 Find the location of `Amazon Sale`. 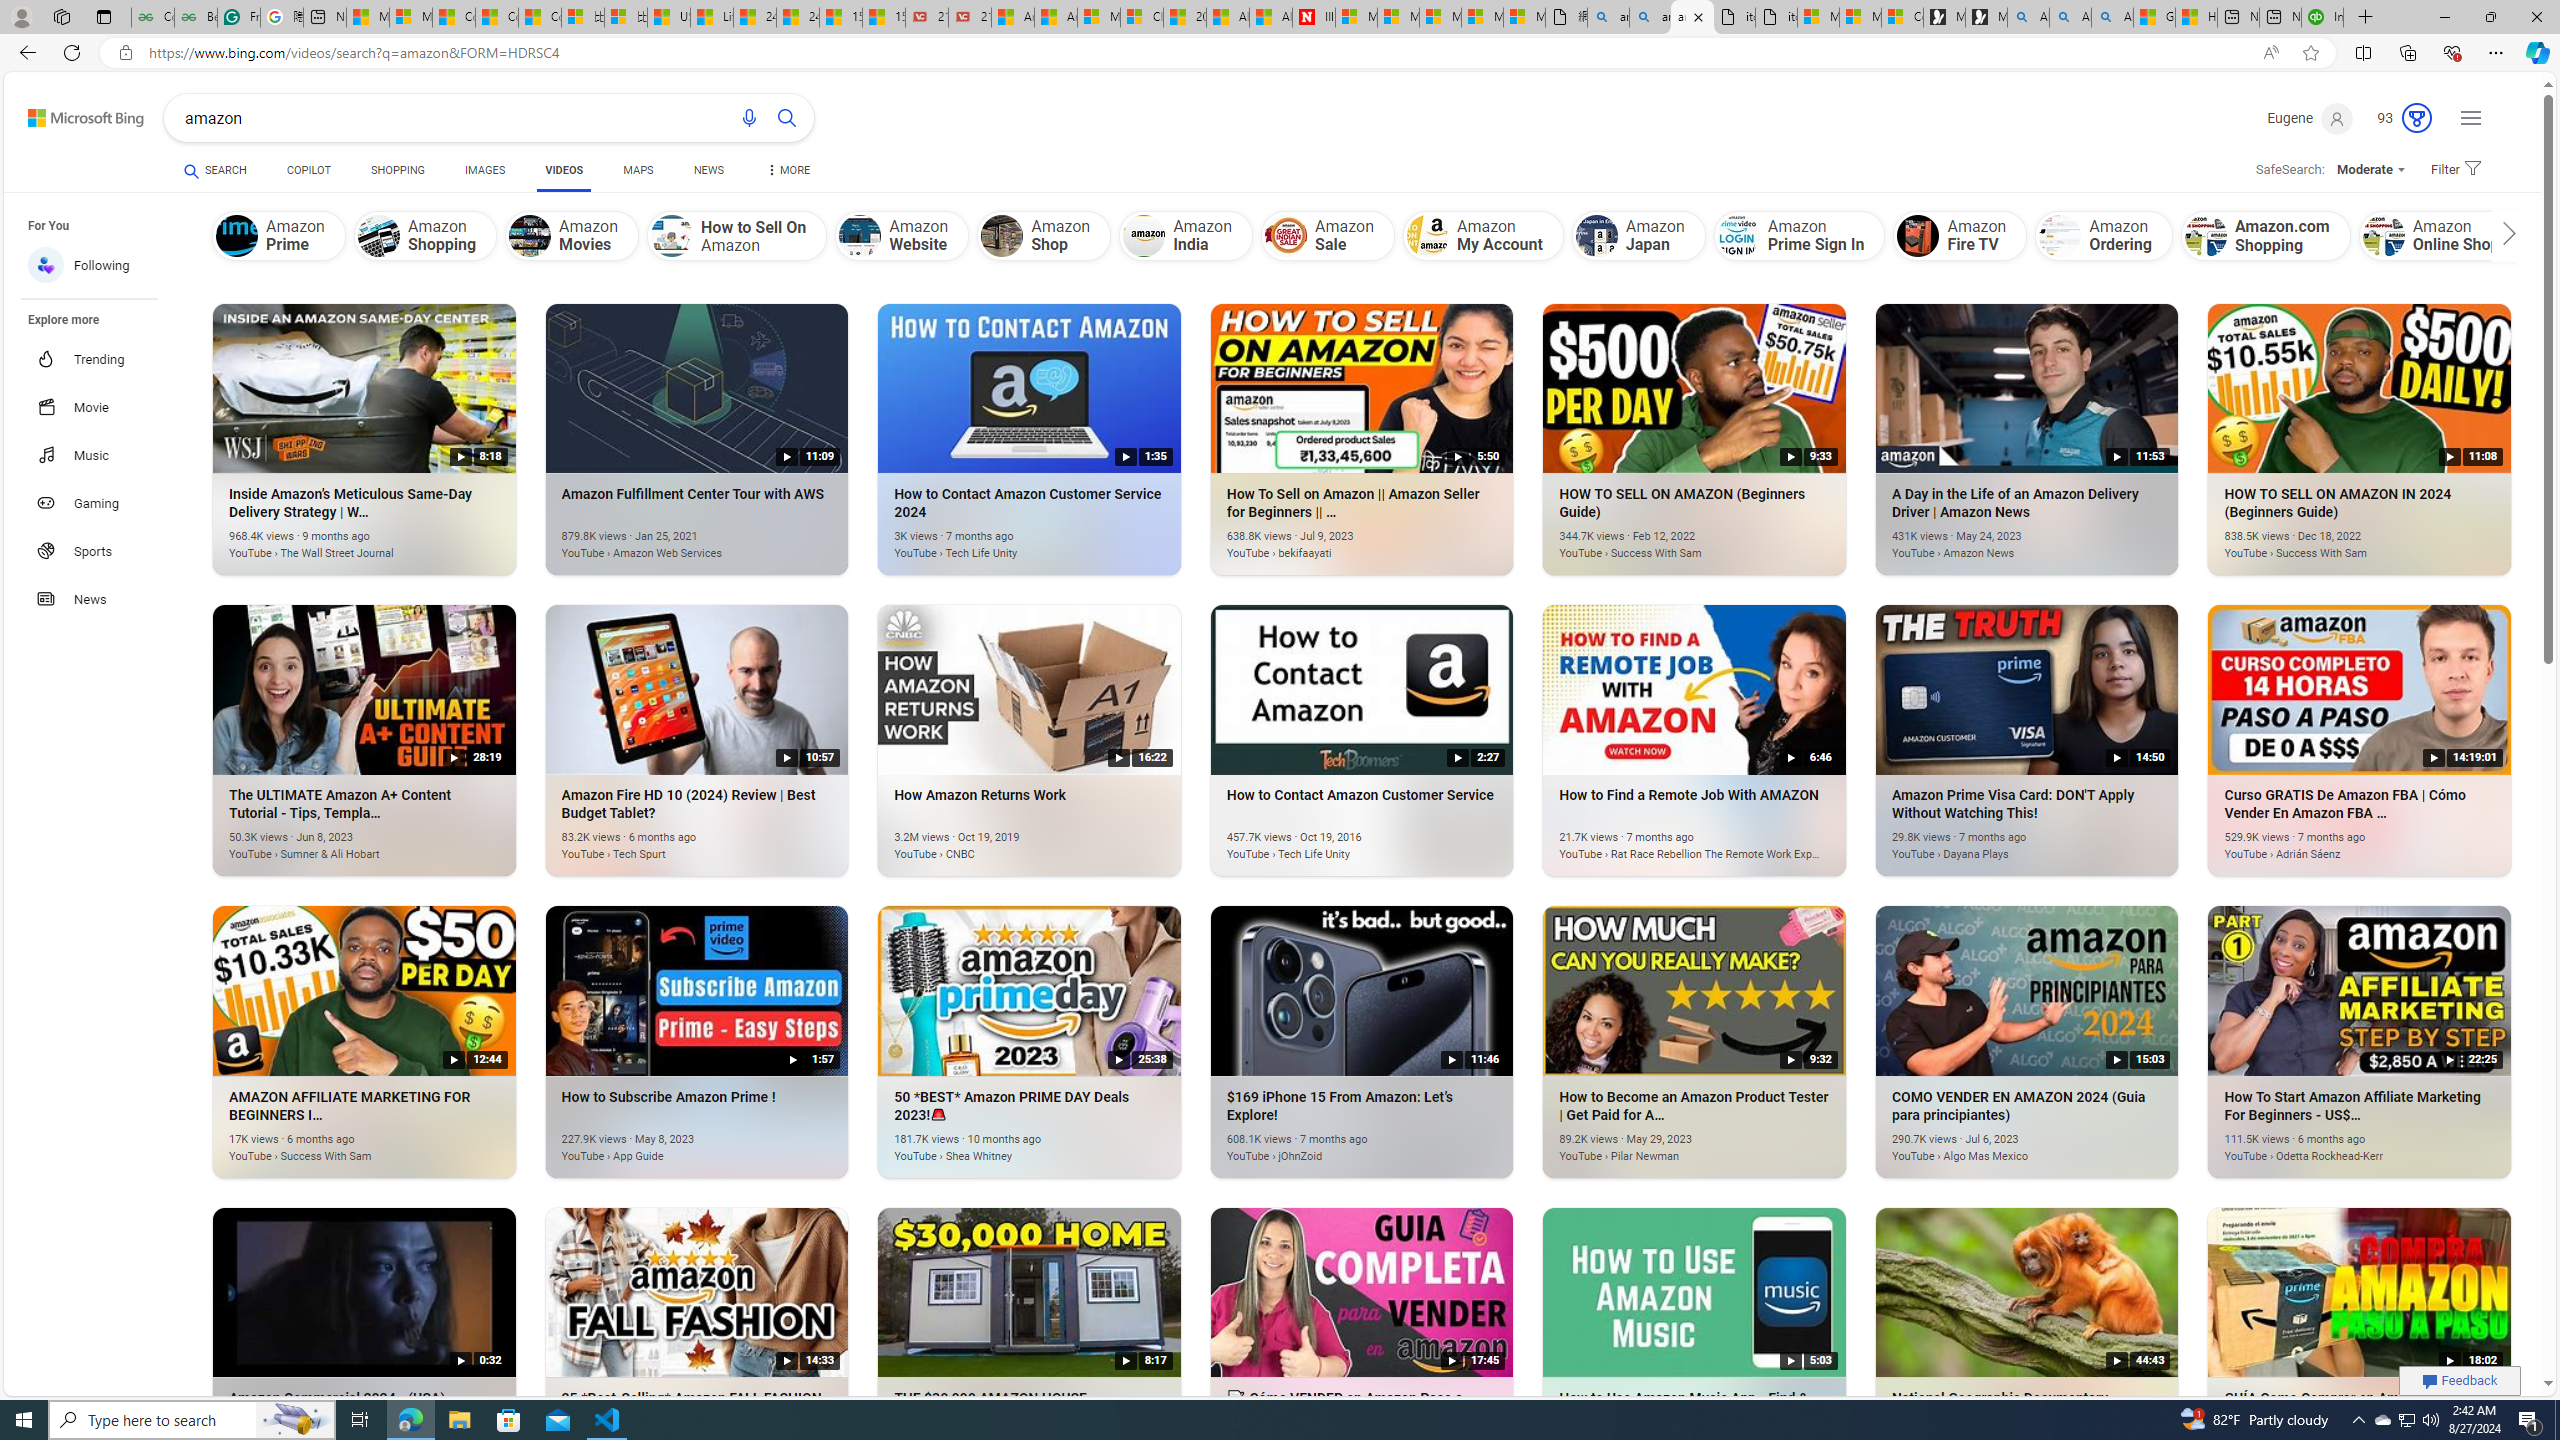

Amazon Sale is located at coordinates (1286, 235).